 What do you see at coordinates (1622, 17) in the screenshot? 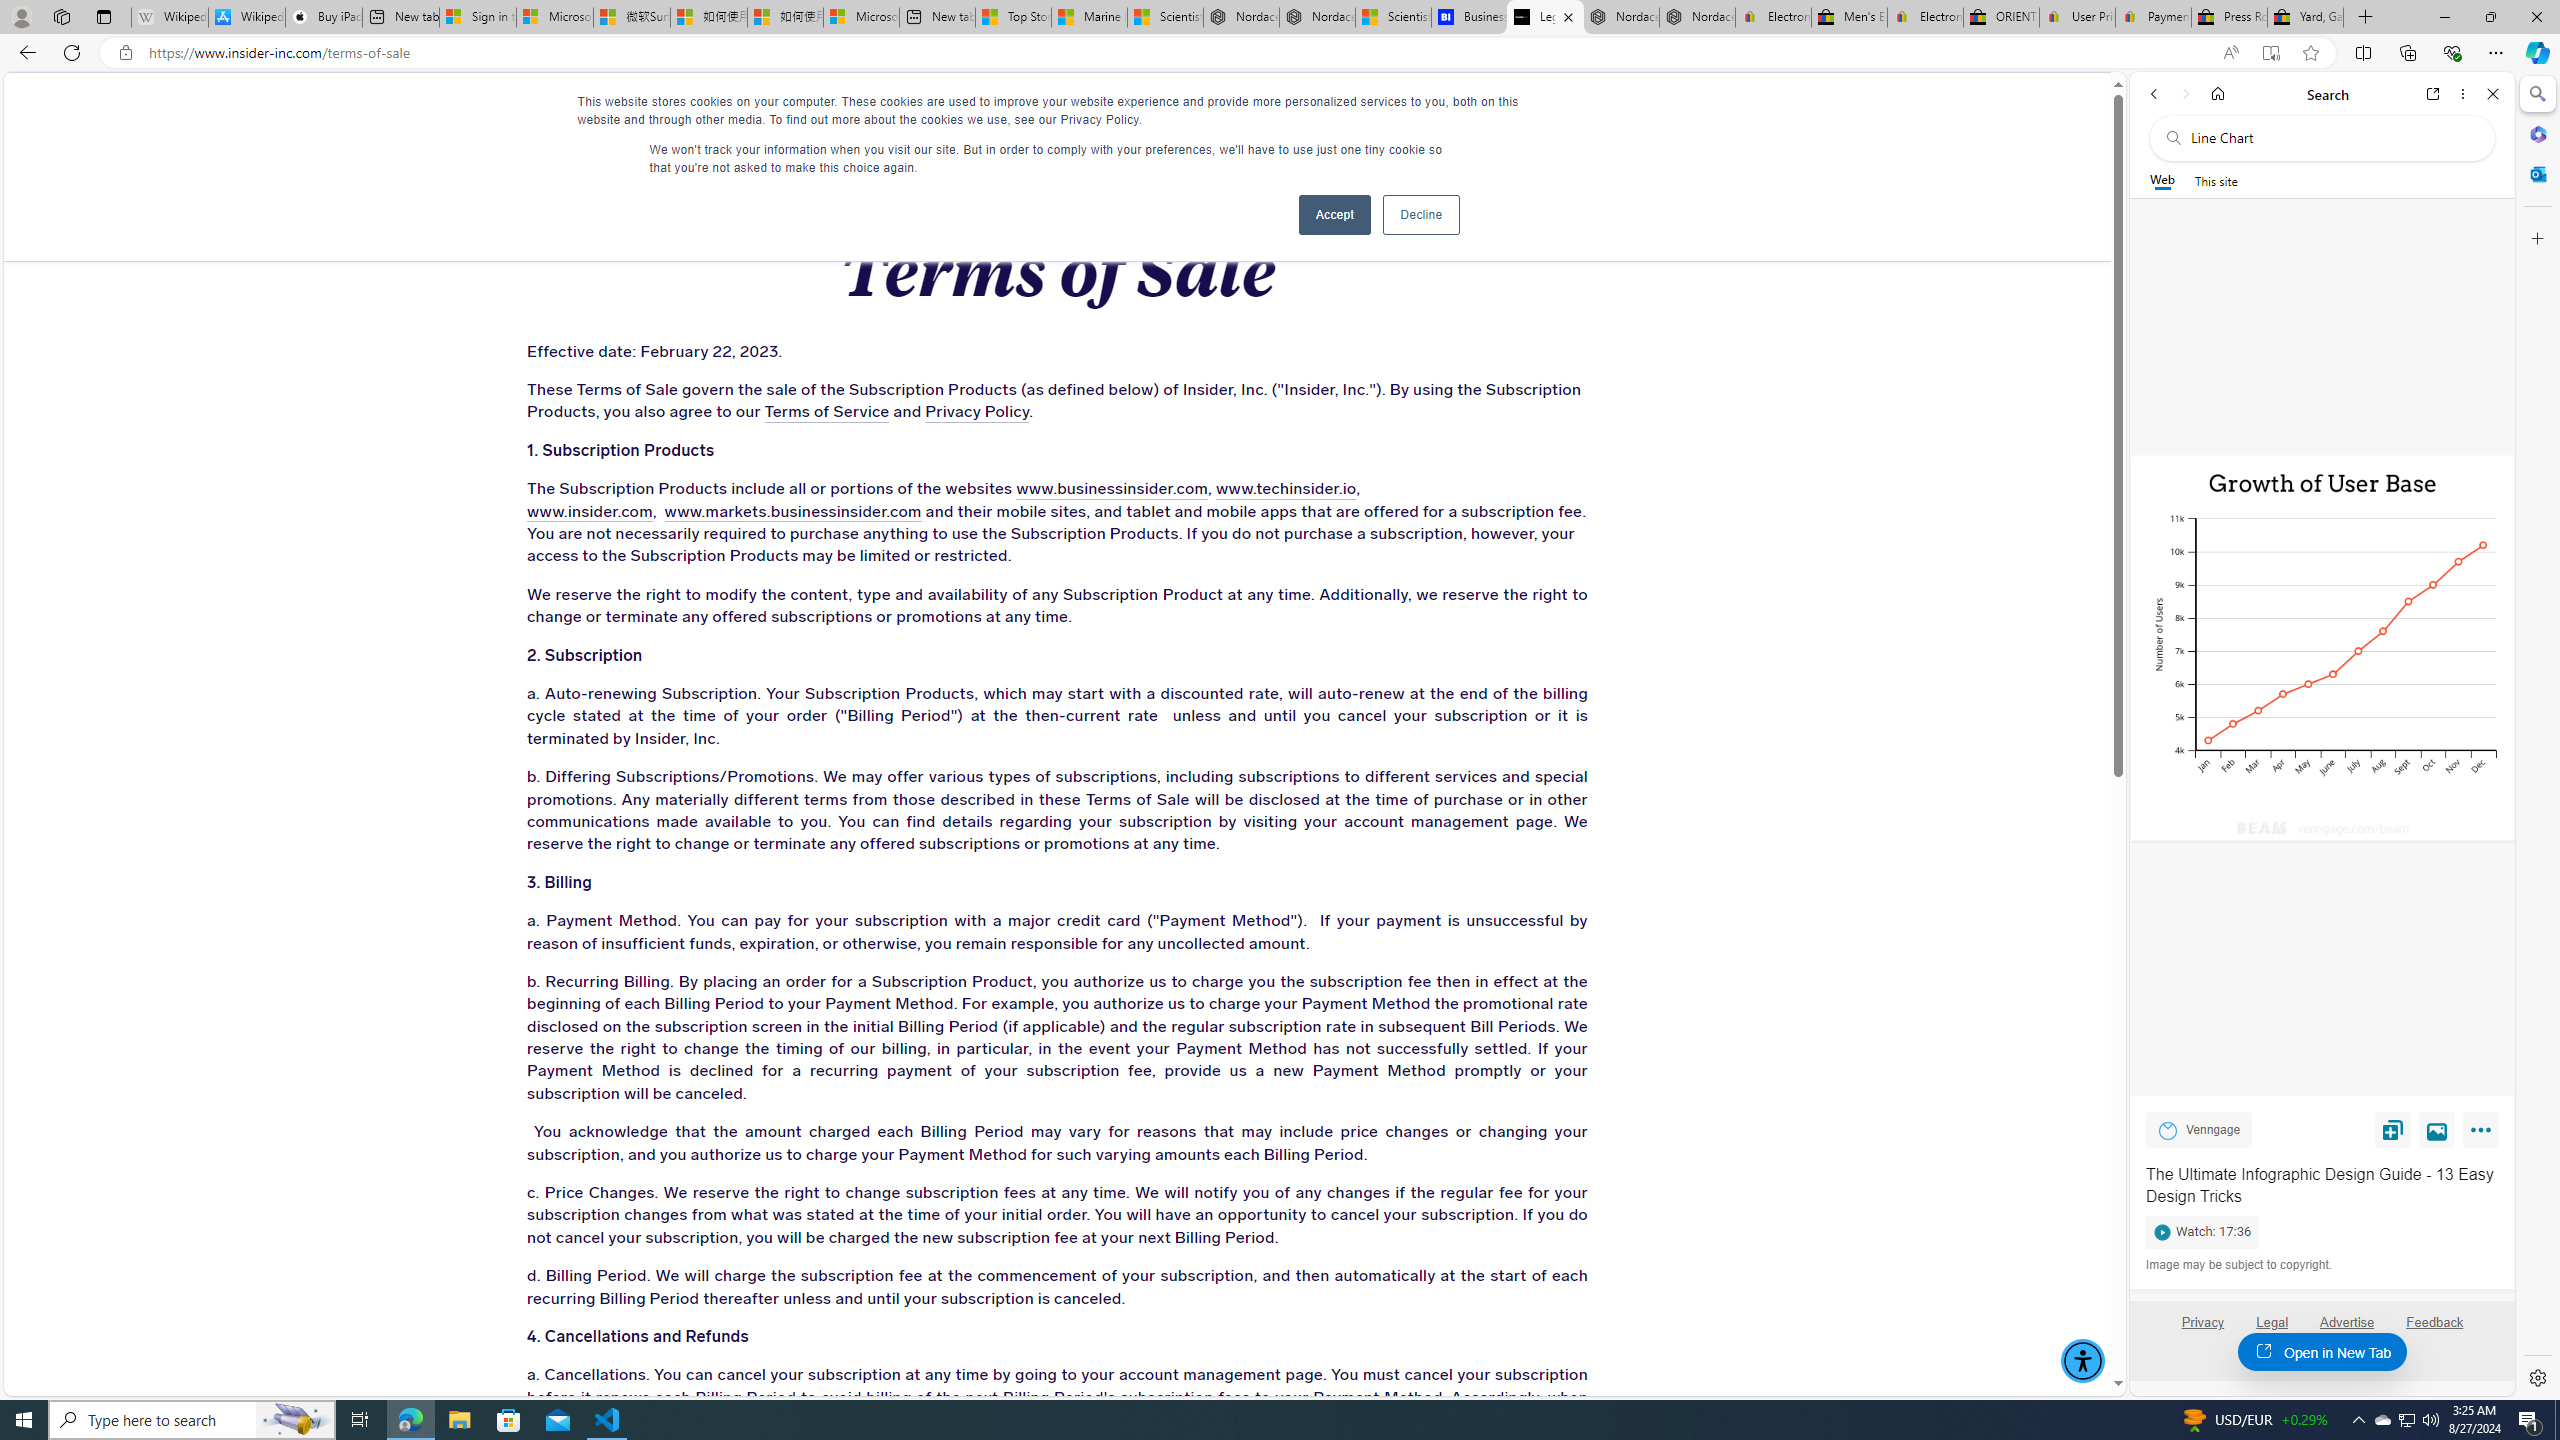
I see `Nordace - Summer Adventures 2024` at bounding box center [1622, 17].